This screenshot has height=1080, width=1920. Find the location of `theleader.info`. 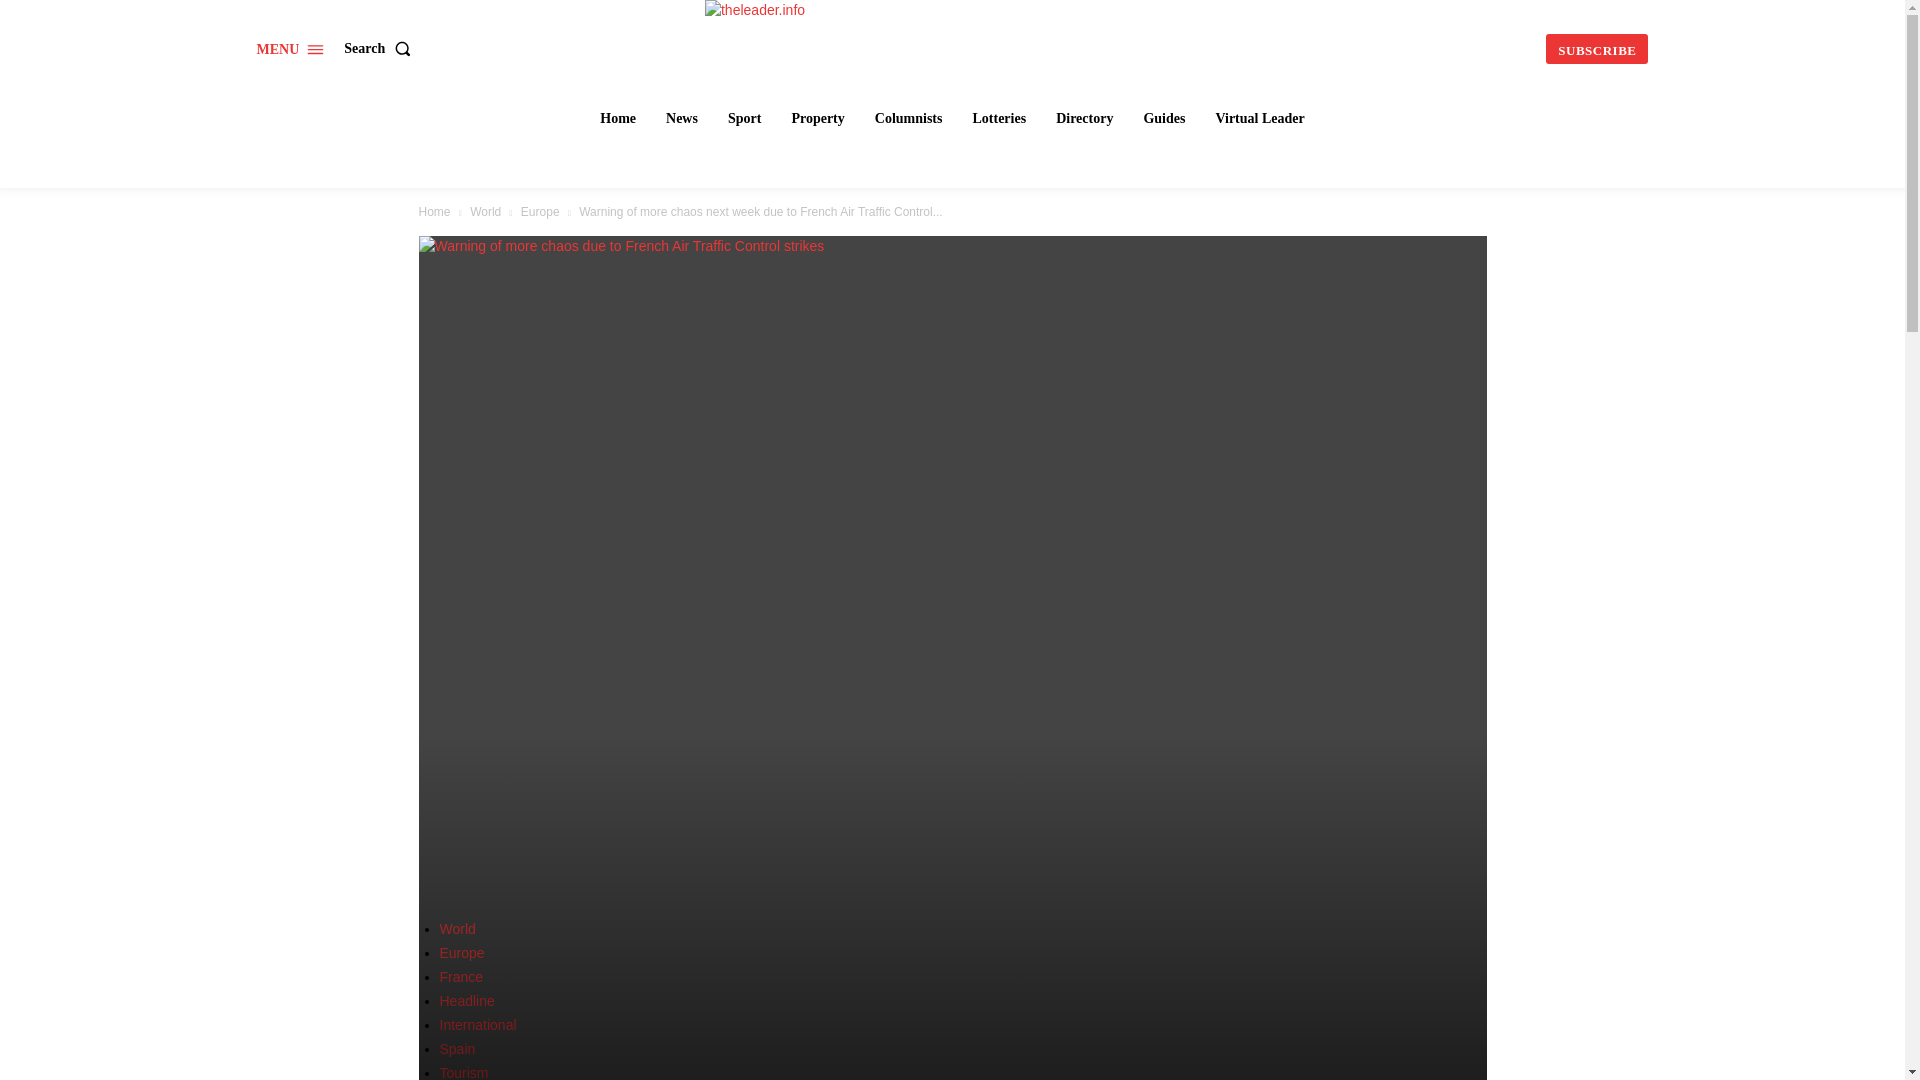

theleader.info is located at coordinates (954, 46).